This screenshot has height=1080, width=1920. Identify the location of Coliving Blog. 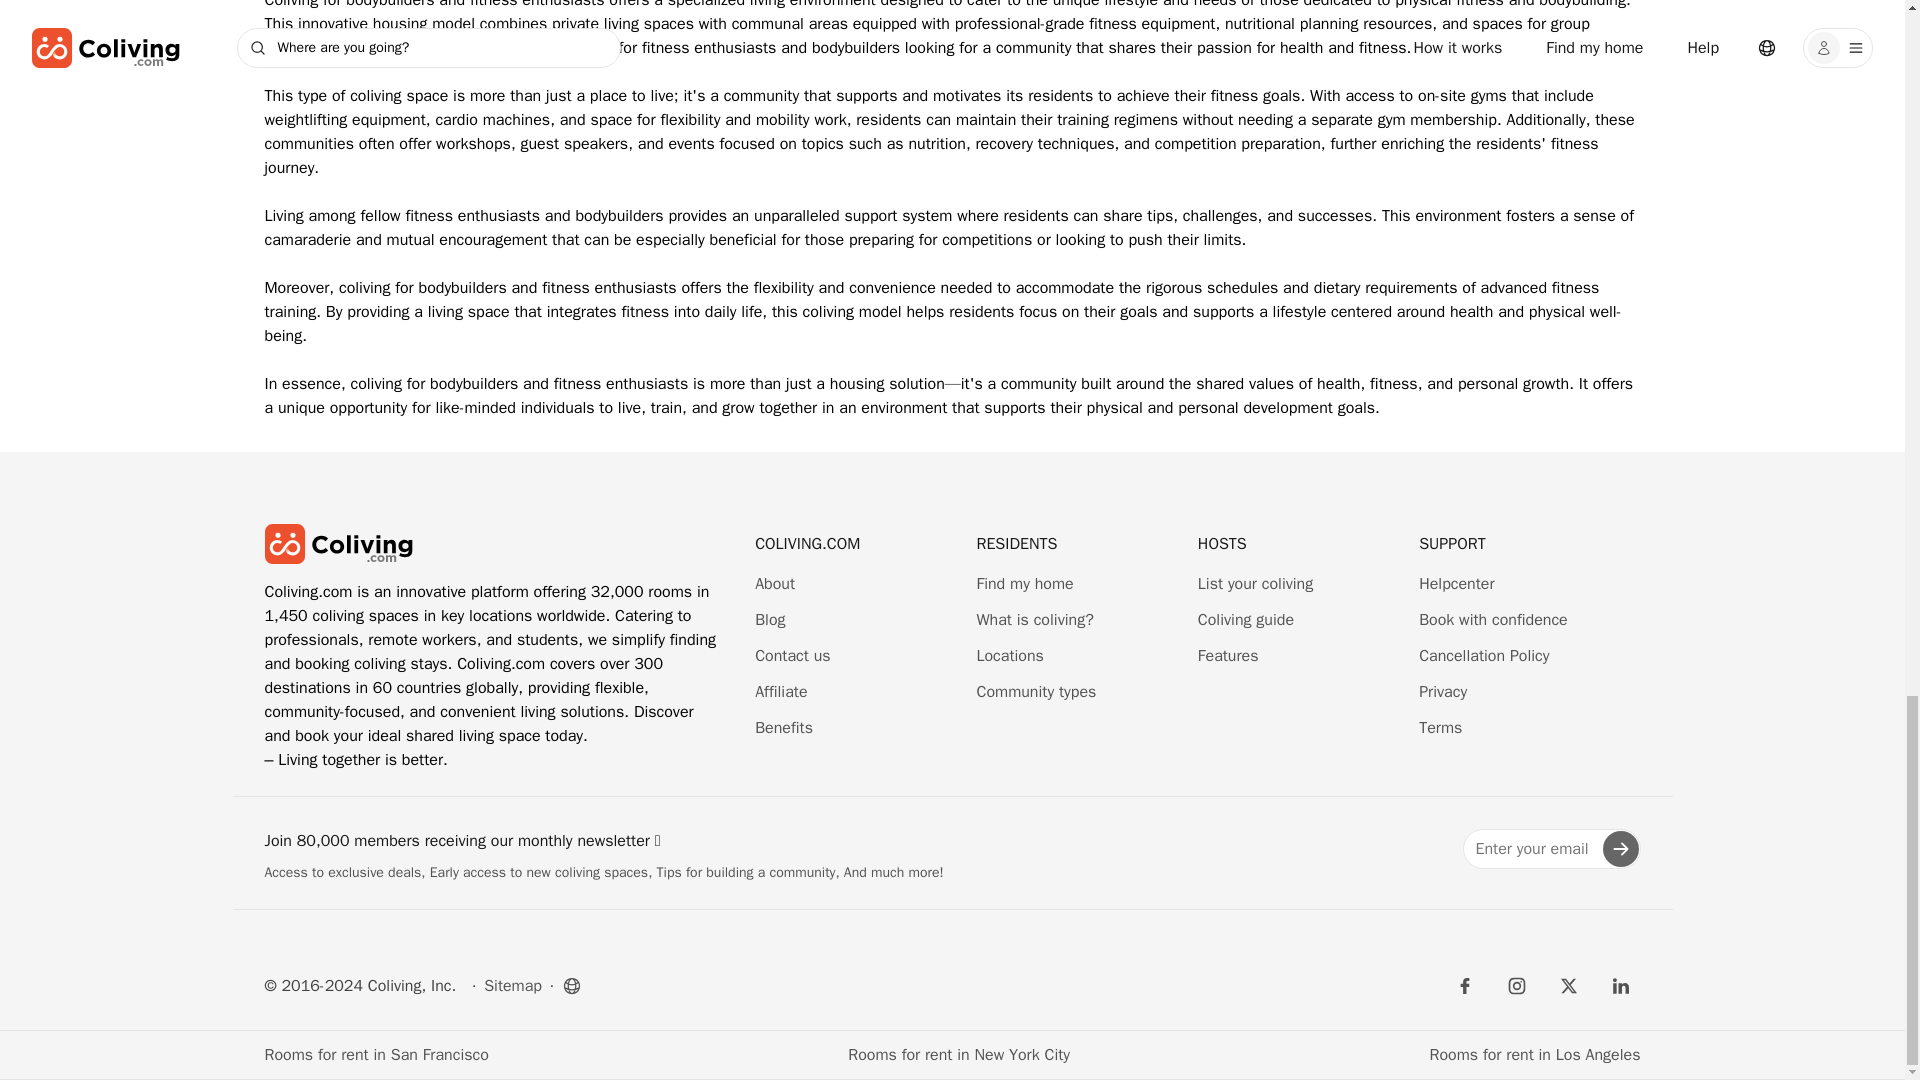
(770, 620).